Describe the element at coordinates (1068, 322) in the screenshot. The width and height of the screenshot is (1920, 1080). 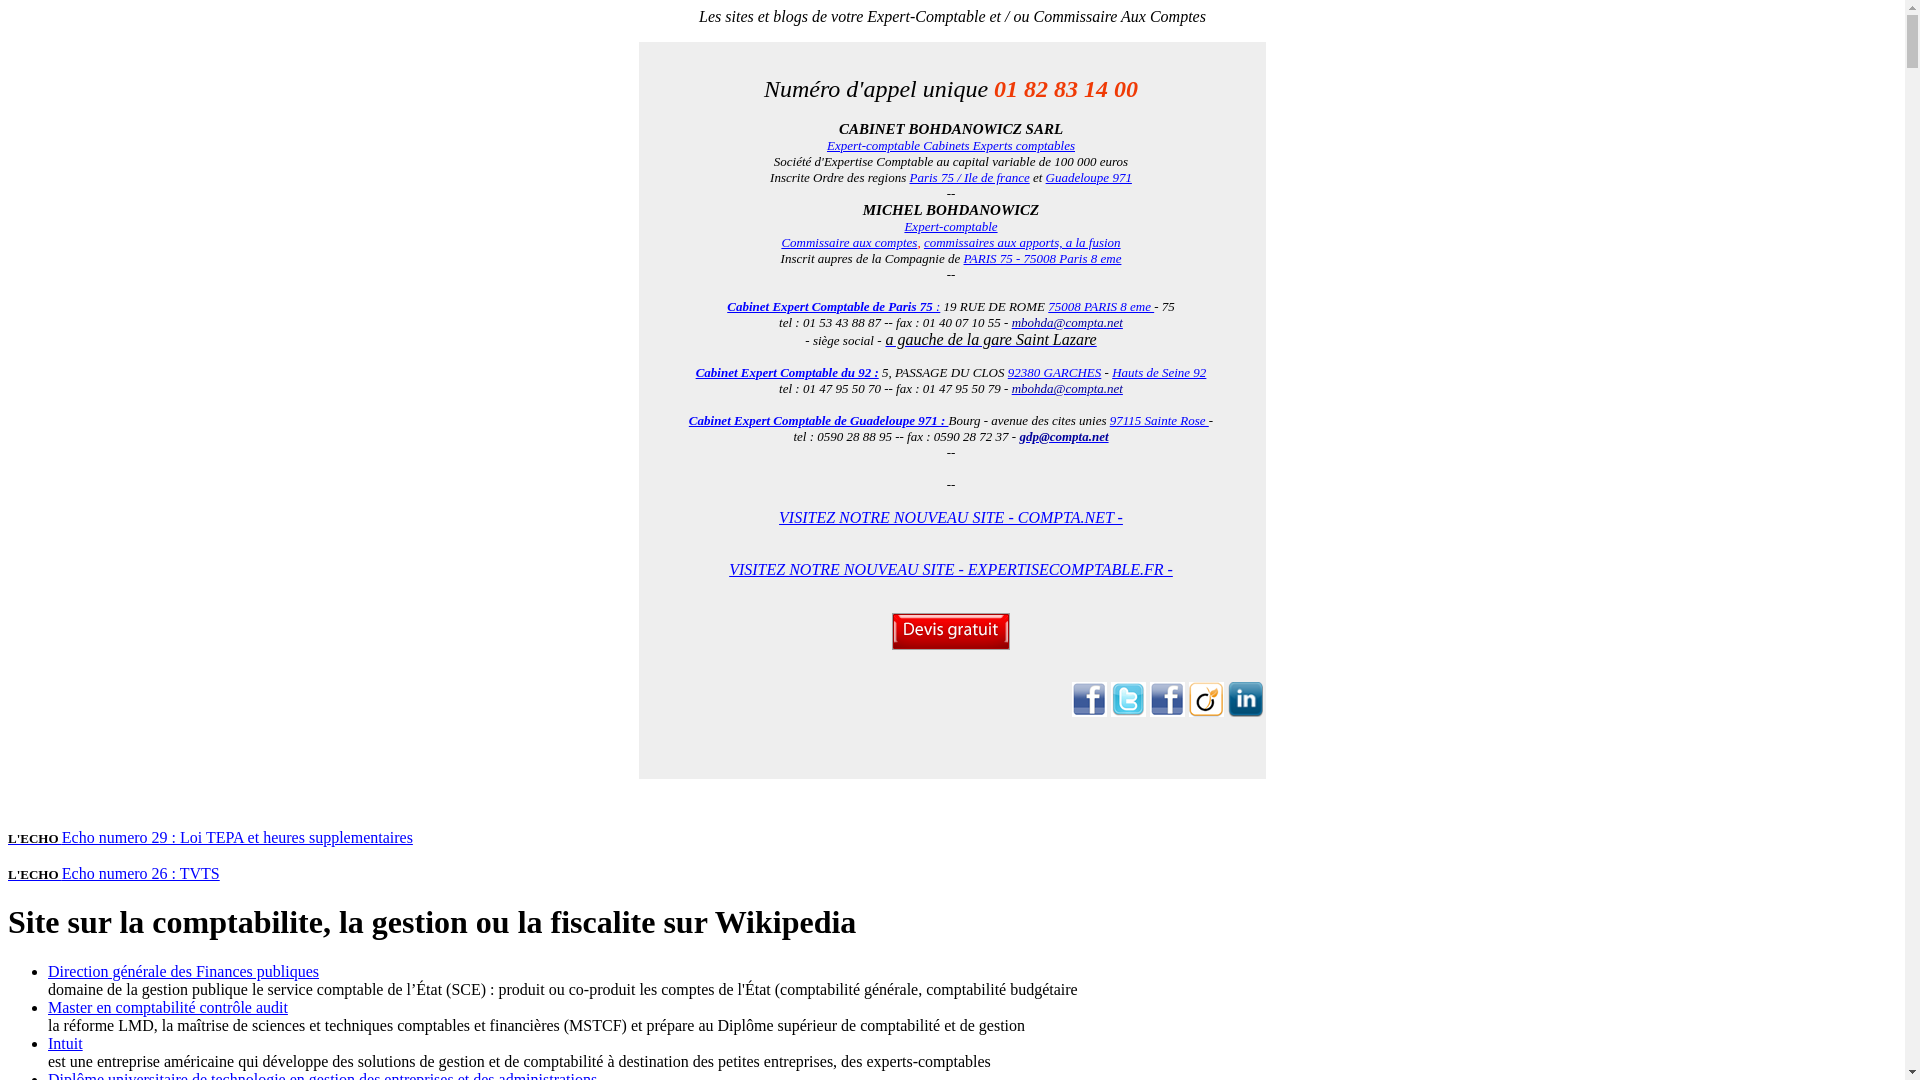
I see `mbohda@compta.net` at that location.